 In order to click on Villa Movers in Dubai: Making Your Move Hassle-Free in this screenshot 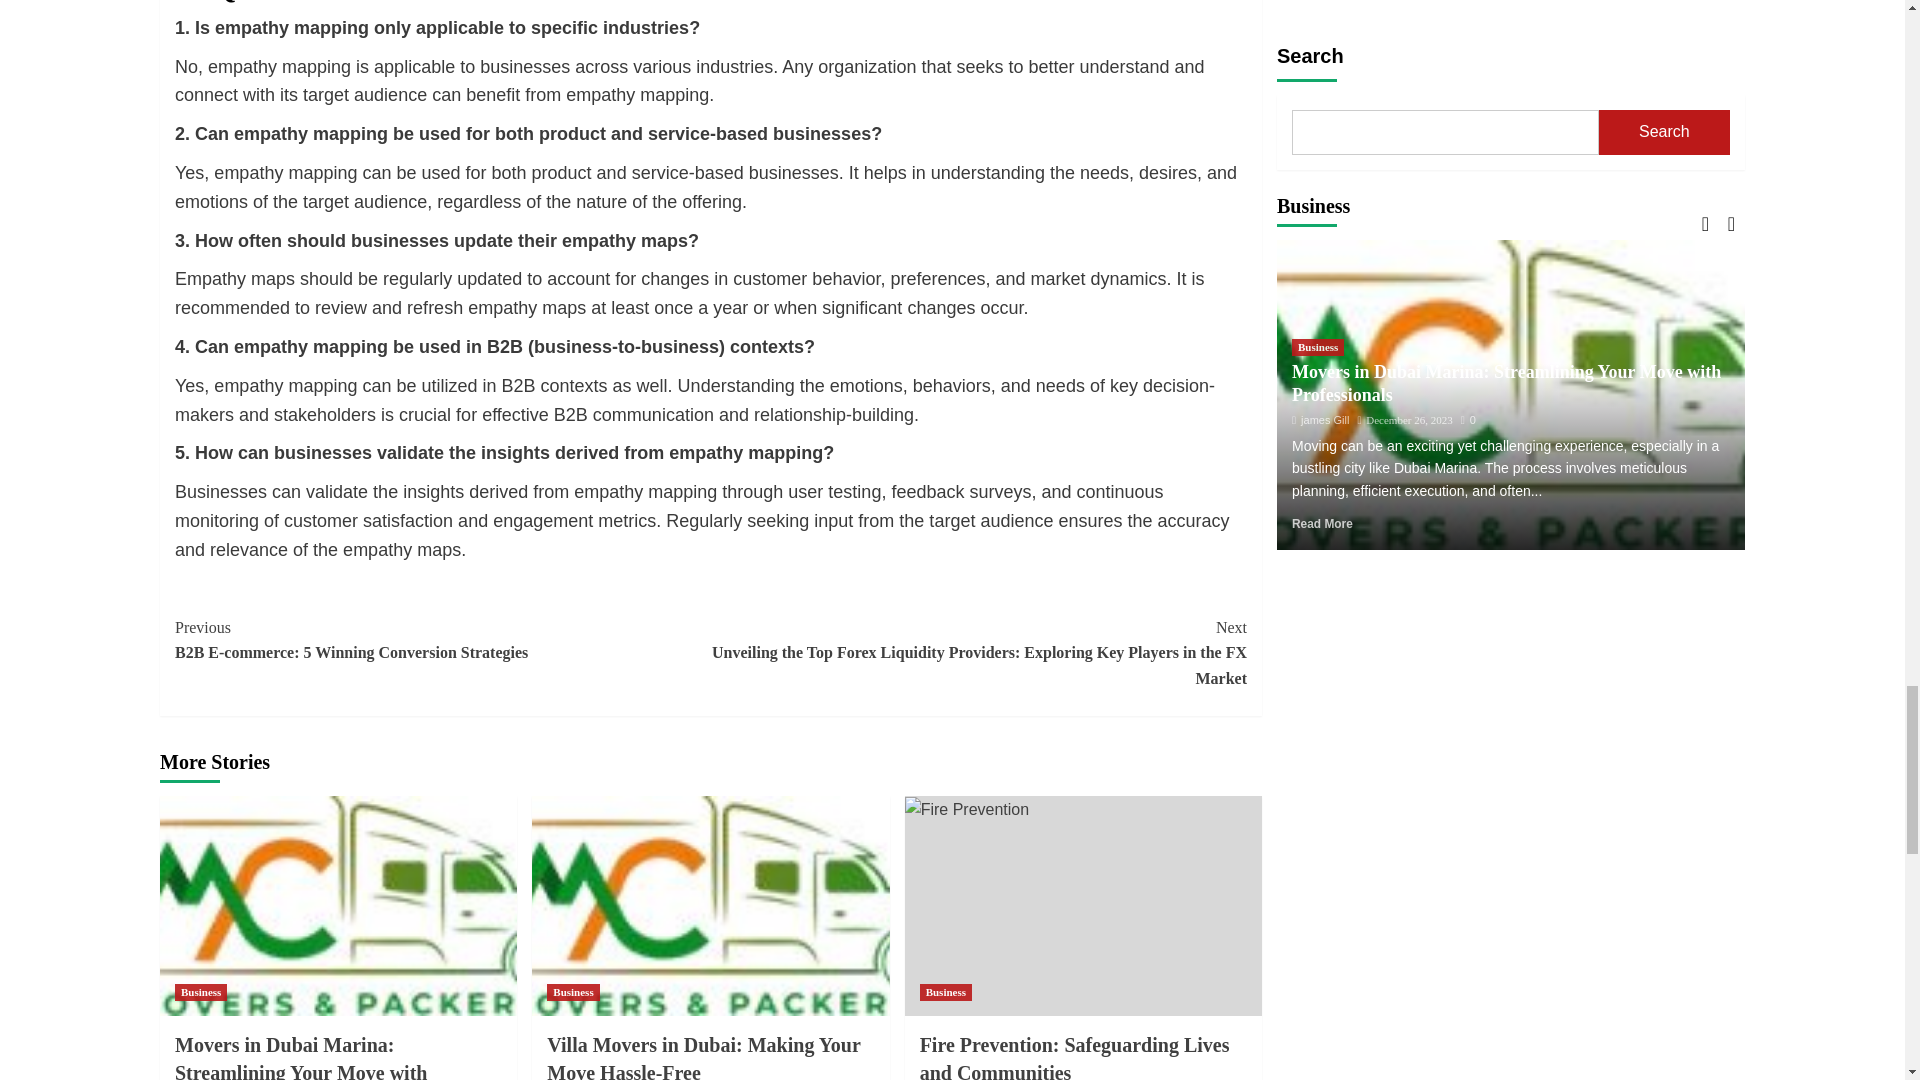, I will do `click(704, 1056)`.